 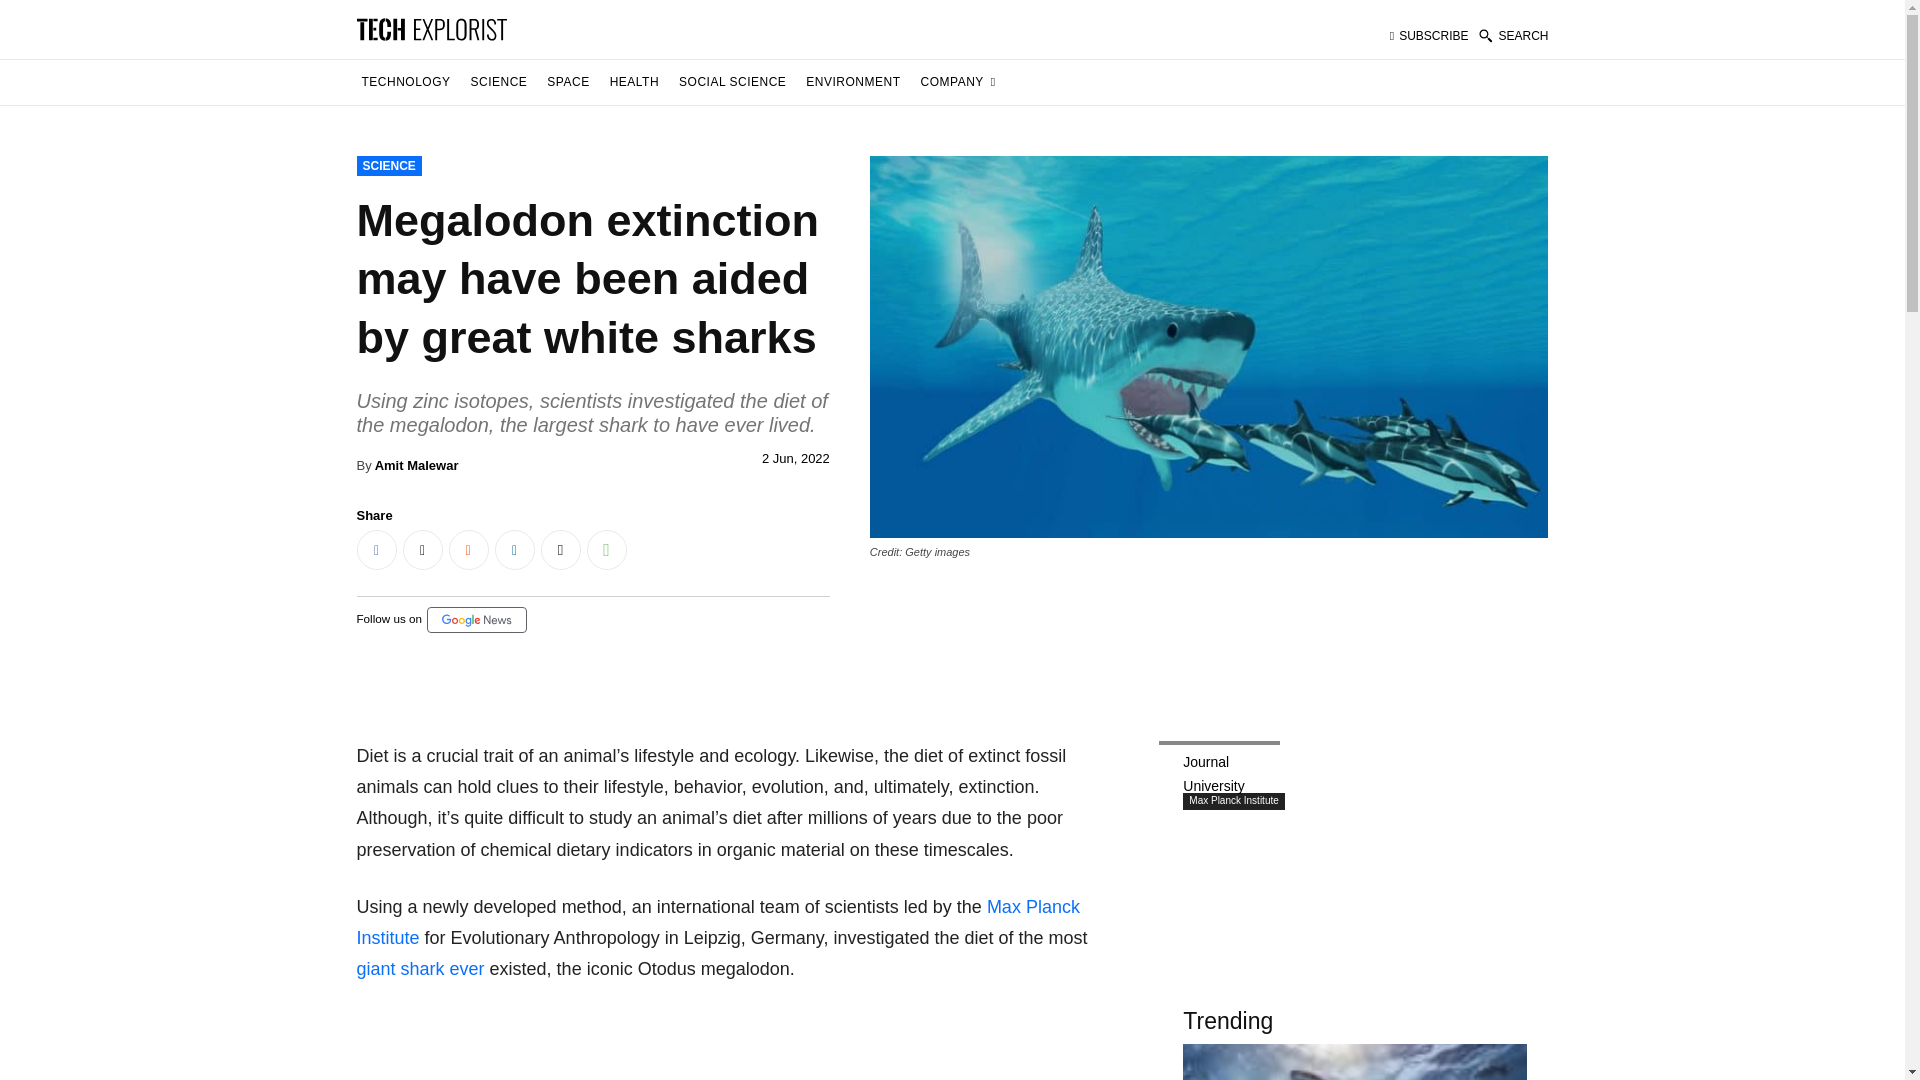 I want to click on Linkedin, so click(x=513, y=550).